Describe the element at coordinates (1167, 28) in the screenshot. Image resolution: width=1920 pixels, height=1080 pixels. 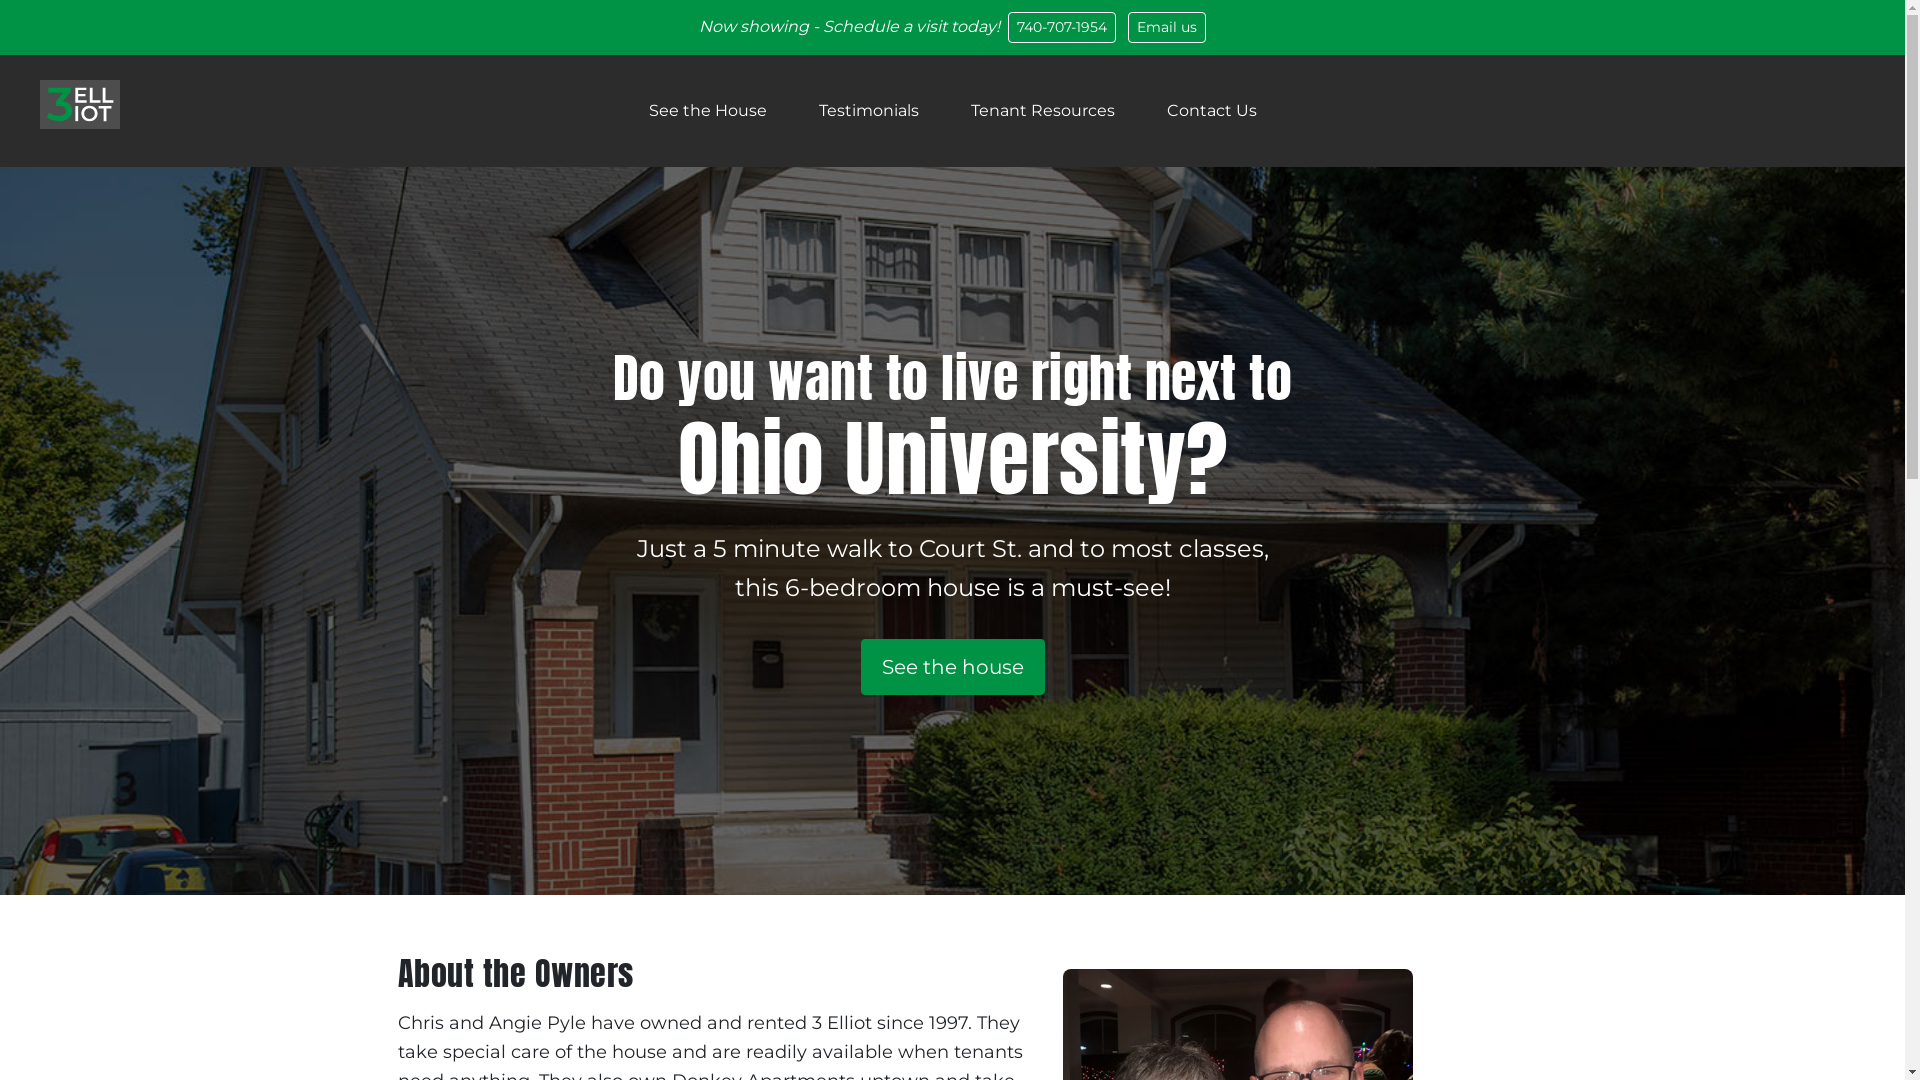
I see `Email us` at that location.